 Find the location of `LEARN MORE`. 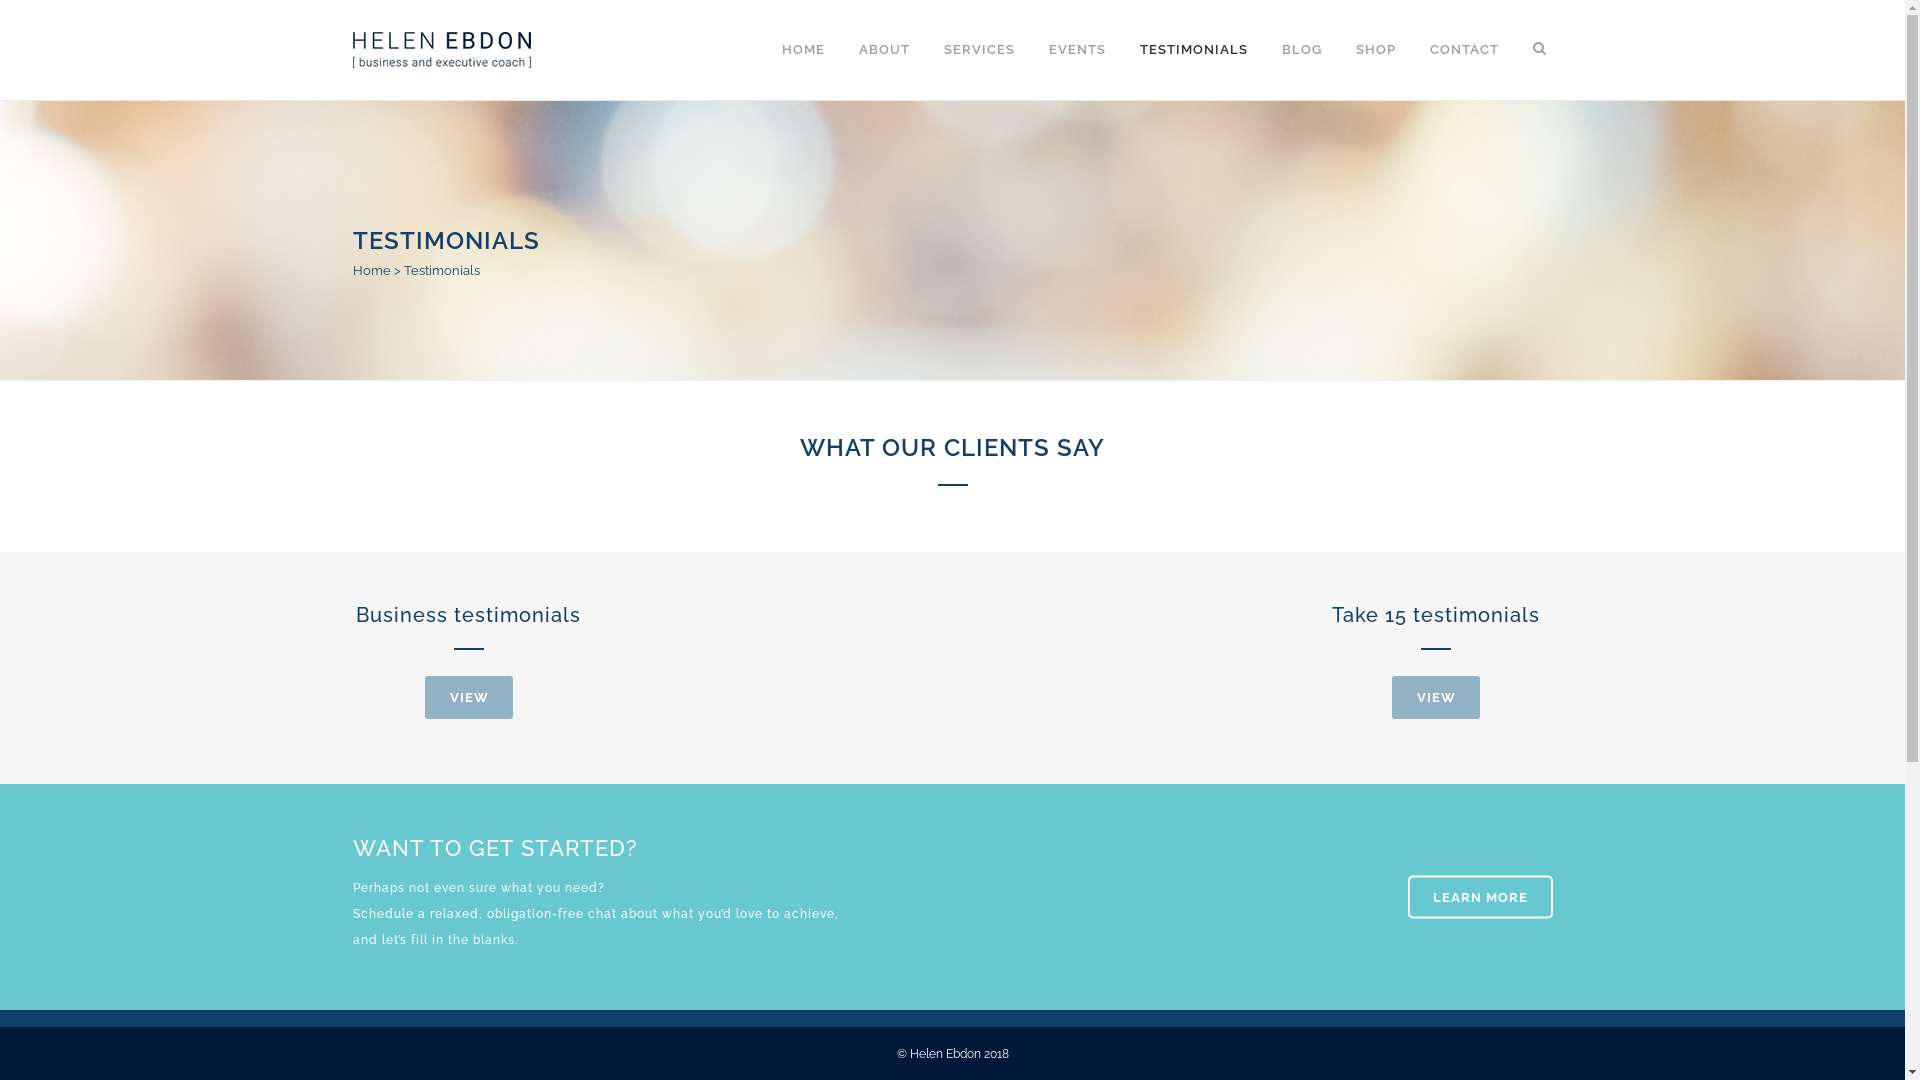

LEARN MORE is located at coordinates (1480, 898).